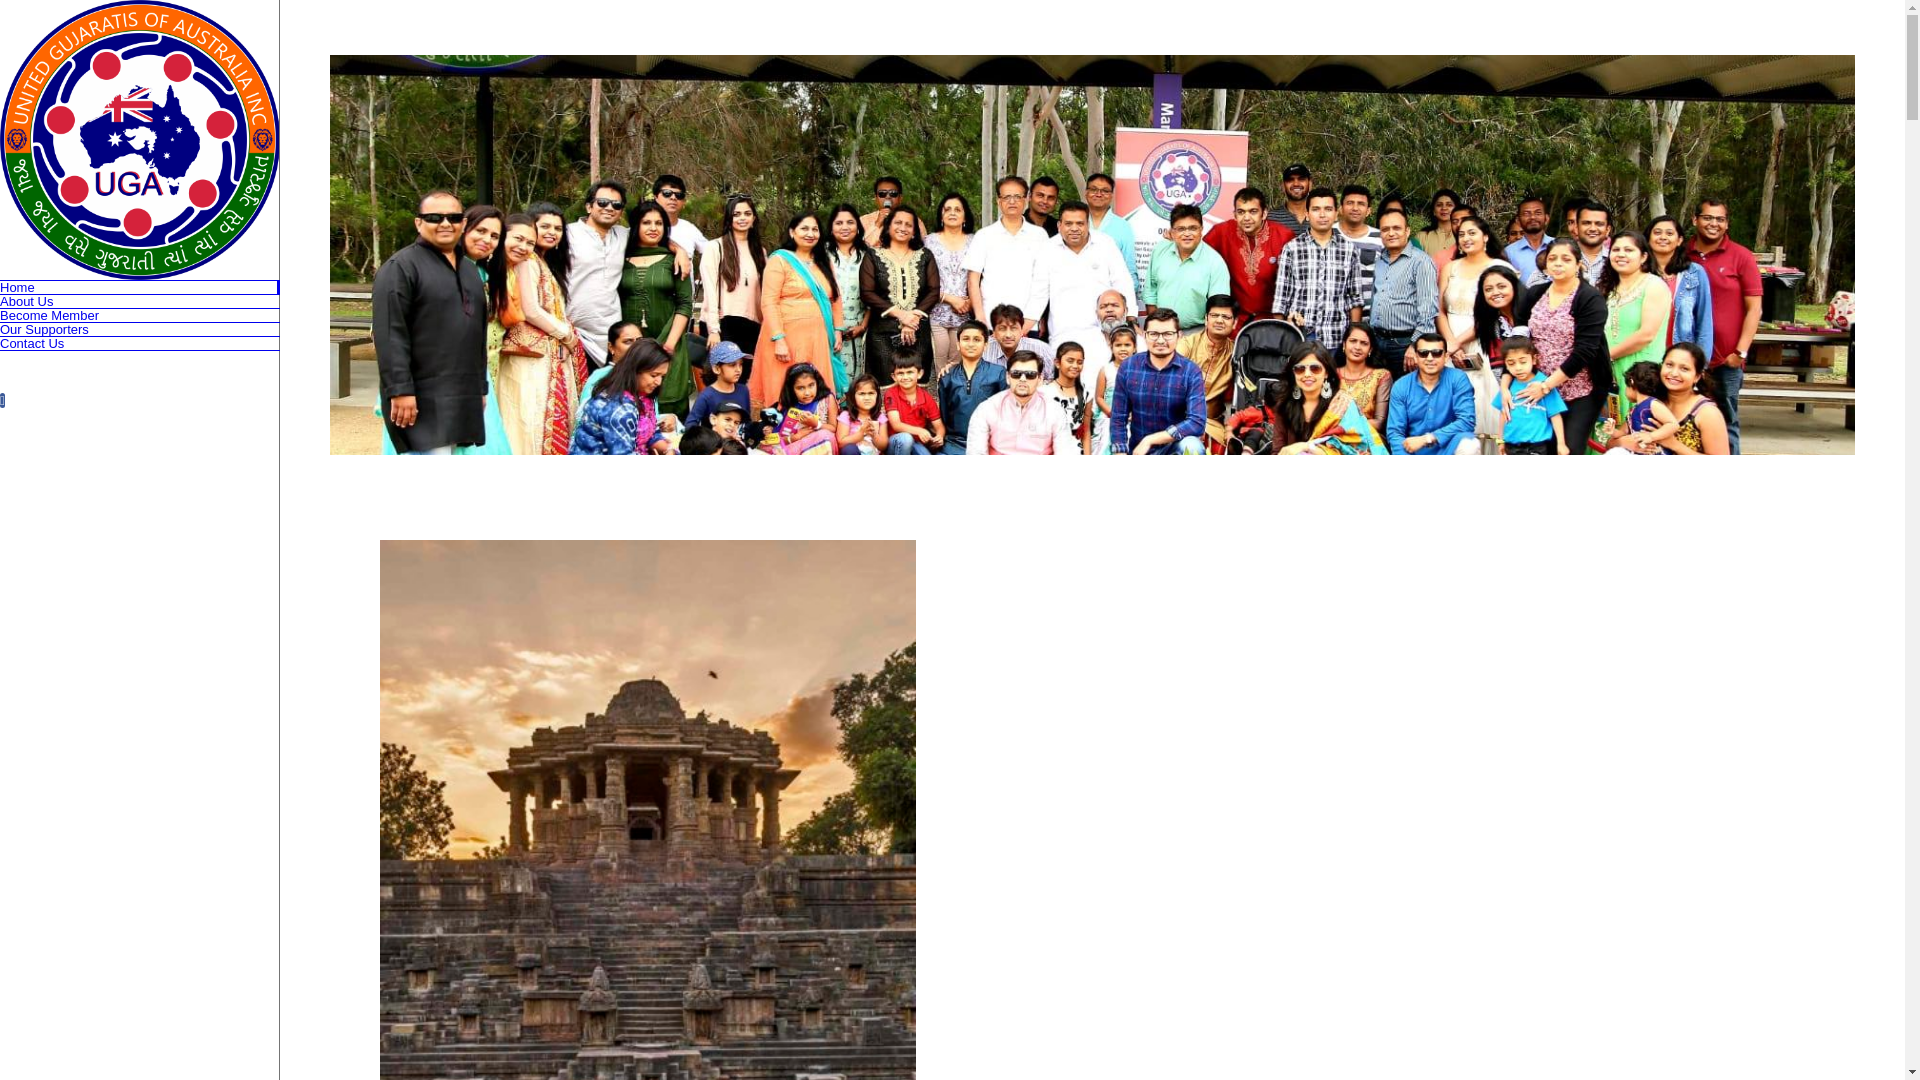 This screenshot has width=1920, height=1080. I want to click on Contact Us, so click(140, 344).